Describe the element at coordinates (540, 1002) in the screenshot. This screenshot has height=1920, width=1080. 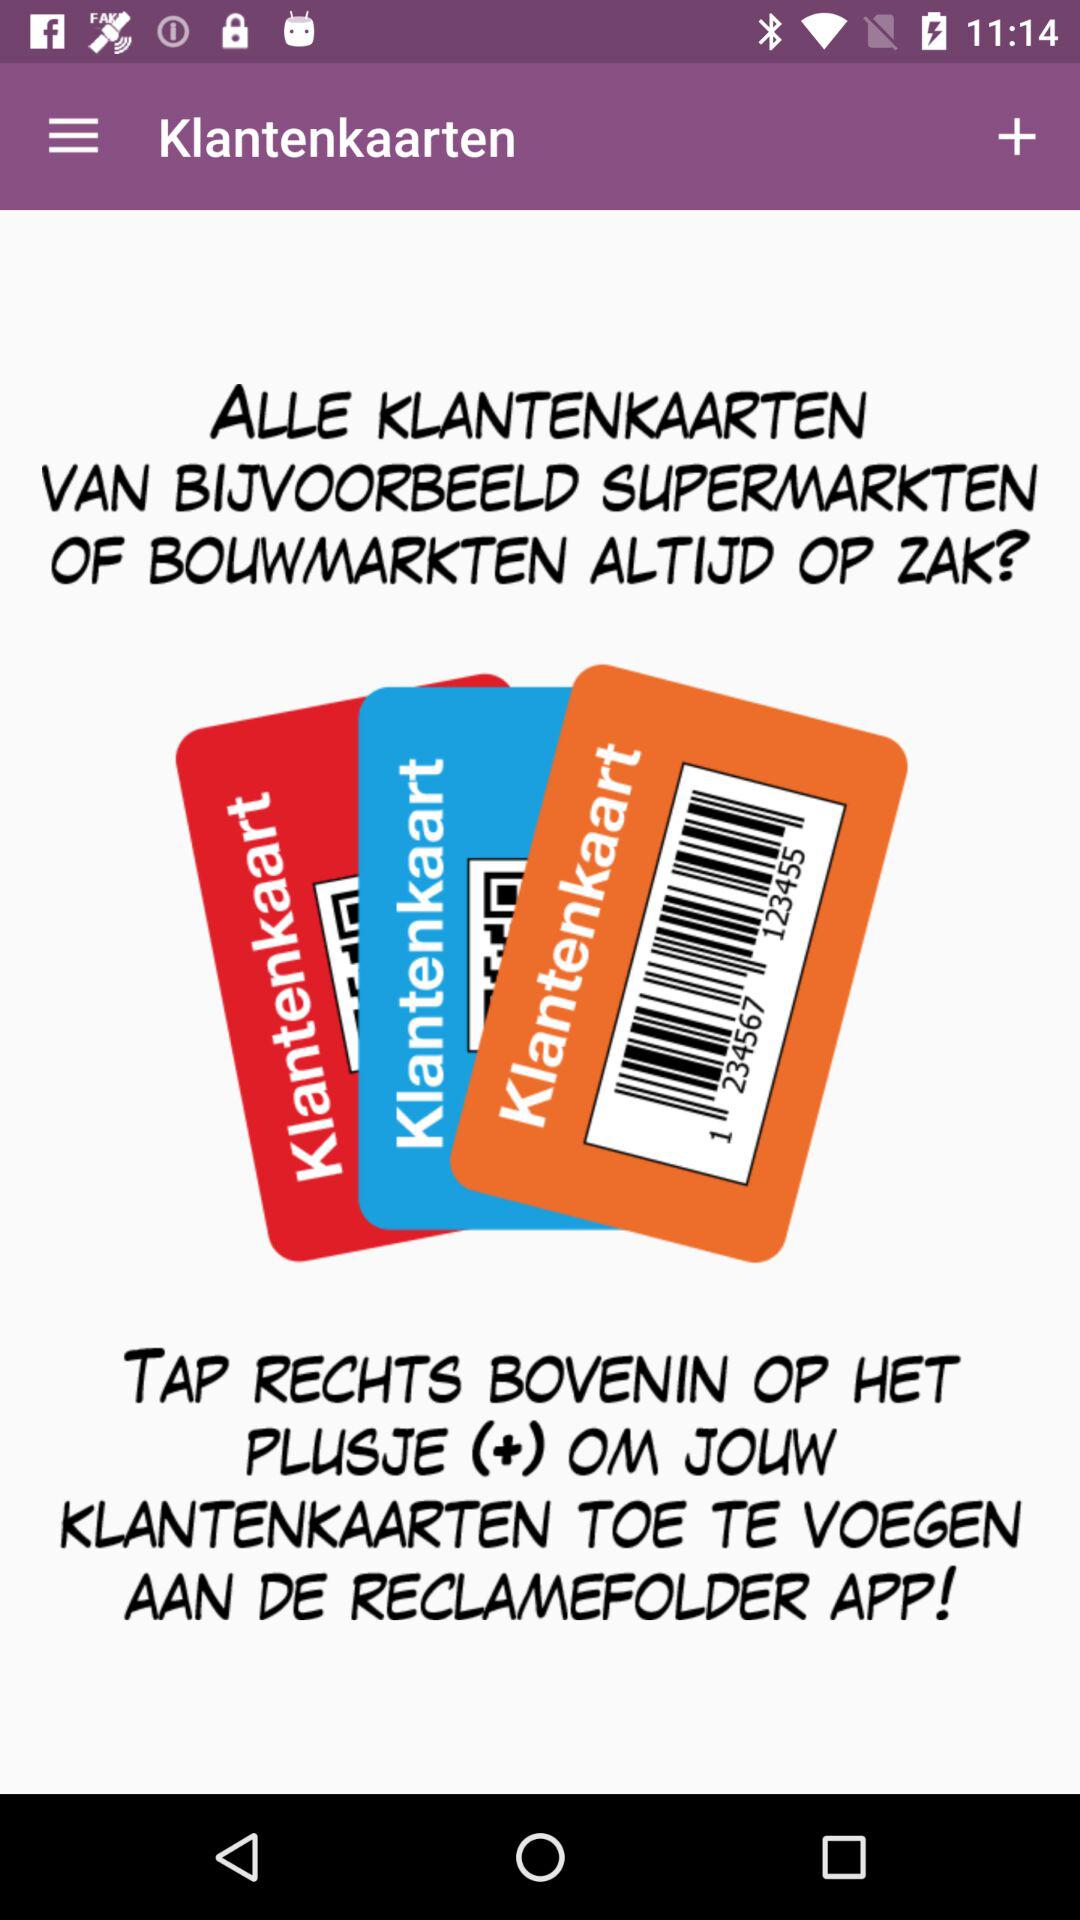
I see `launch item at the center` at that location.